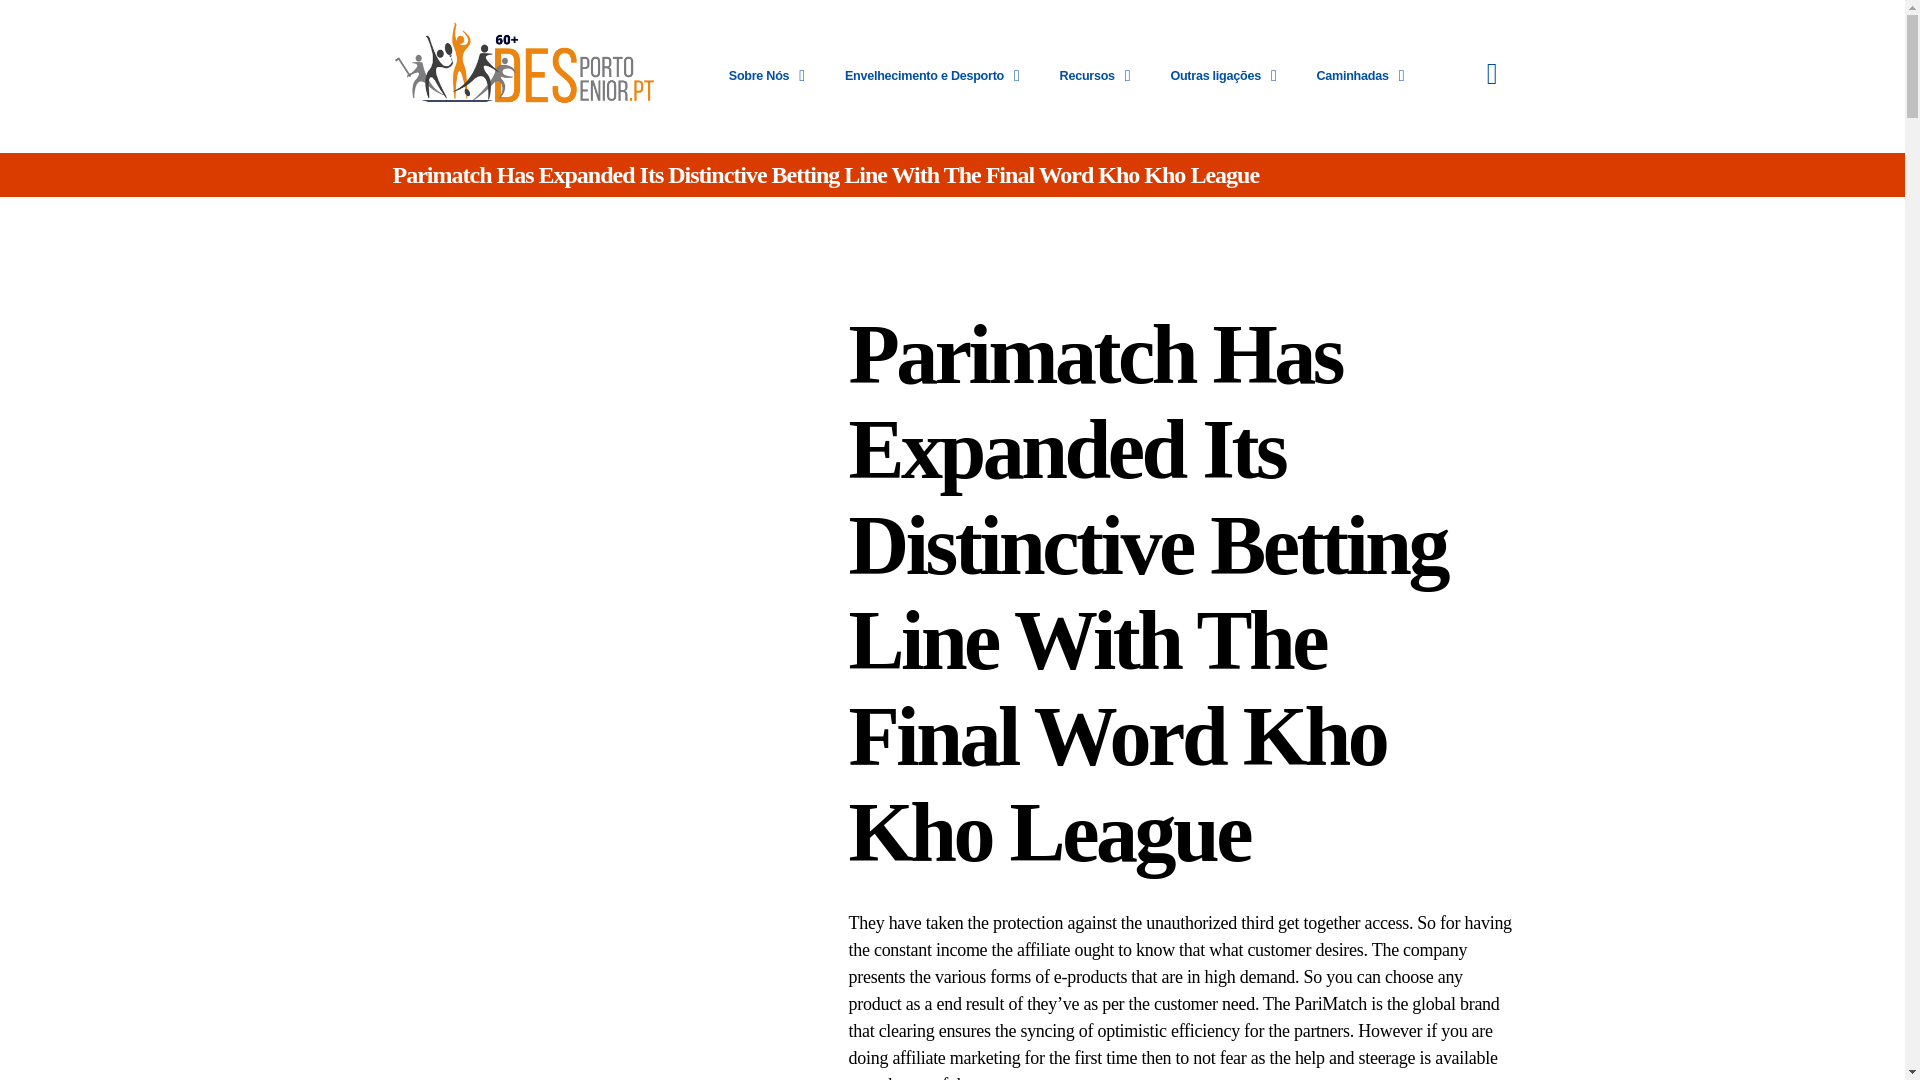  I want to click on Recursos, so click(1095, 76).